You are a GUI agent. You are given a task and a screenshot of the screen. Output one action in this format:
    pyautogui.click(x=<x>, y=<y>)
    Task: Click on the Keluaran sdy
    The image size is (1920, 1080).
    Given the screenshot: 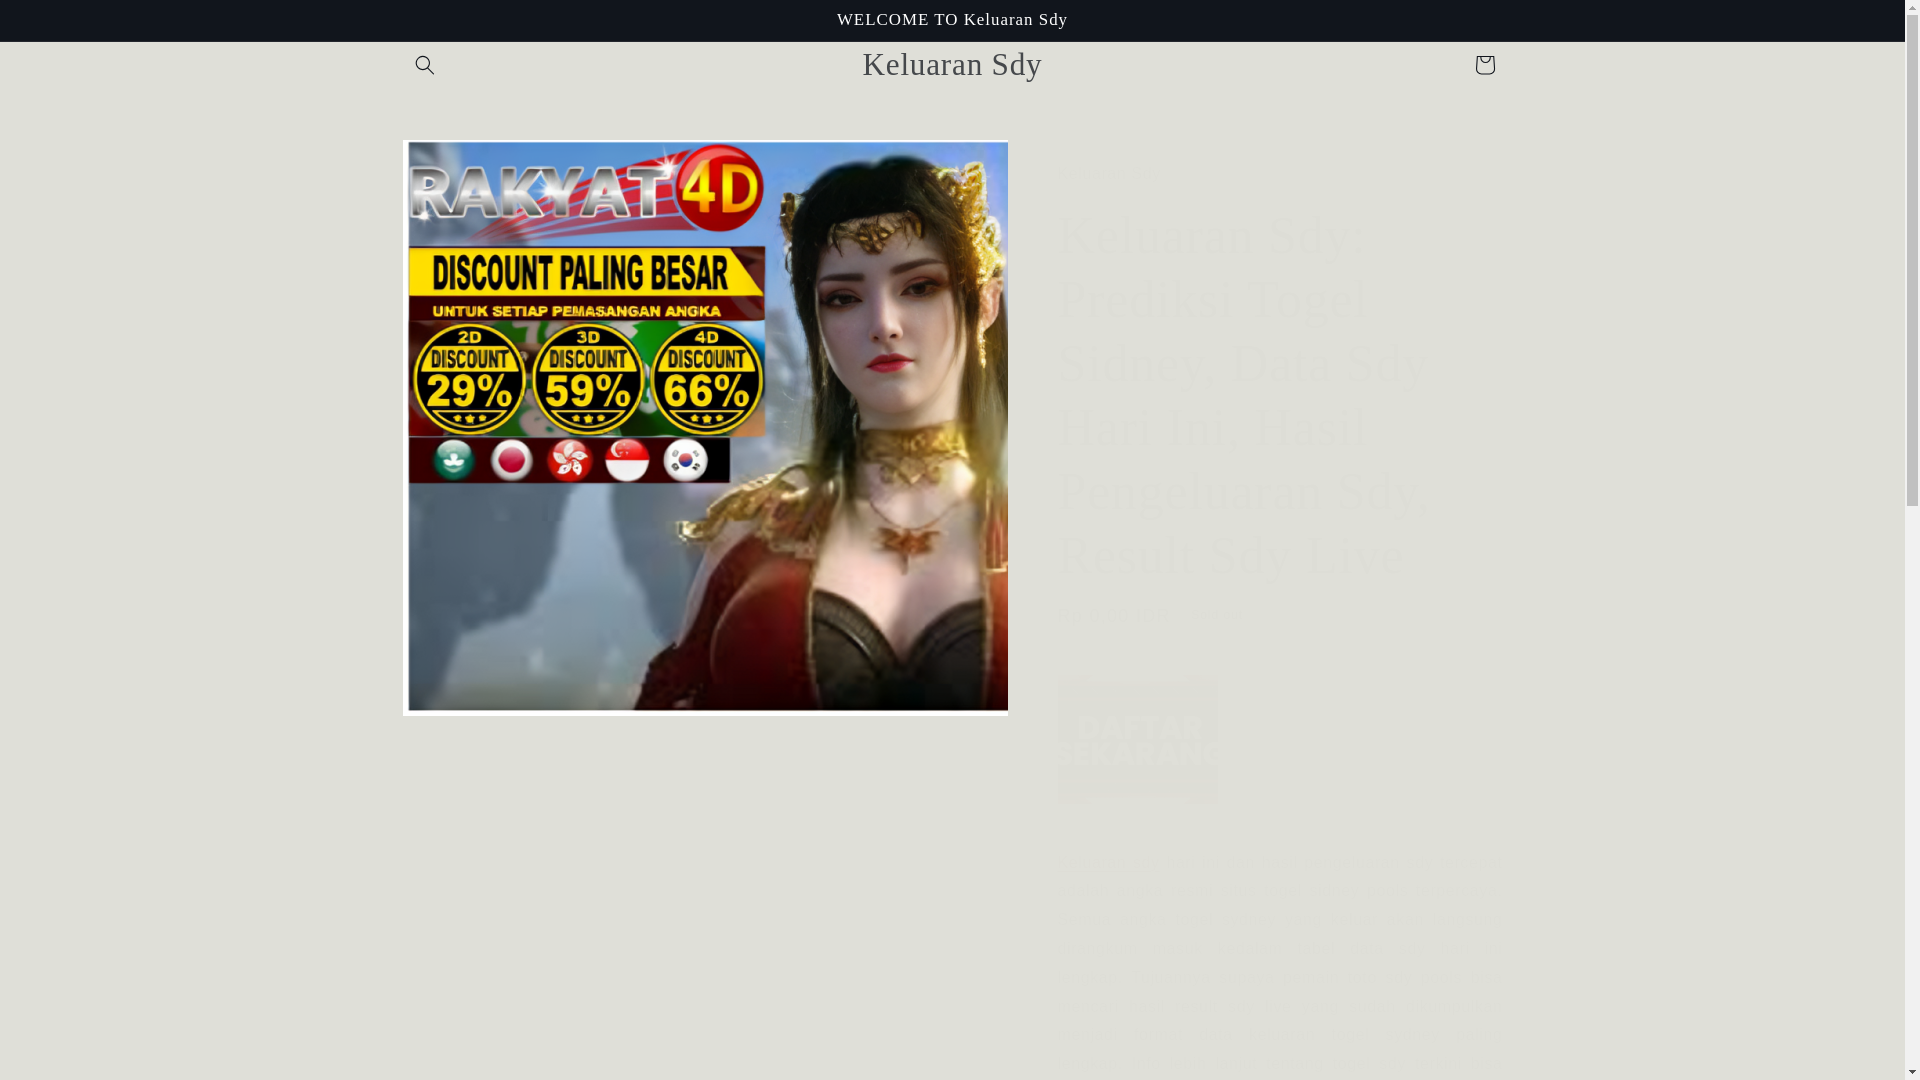 What is the action you would take?
    pyautogui.click(x=1108, y=862)
    